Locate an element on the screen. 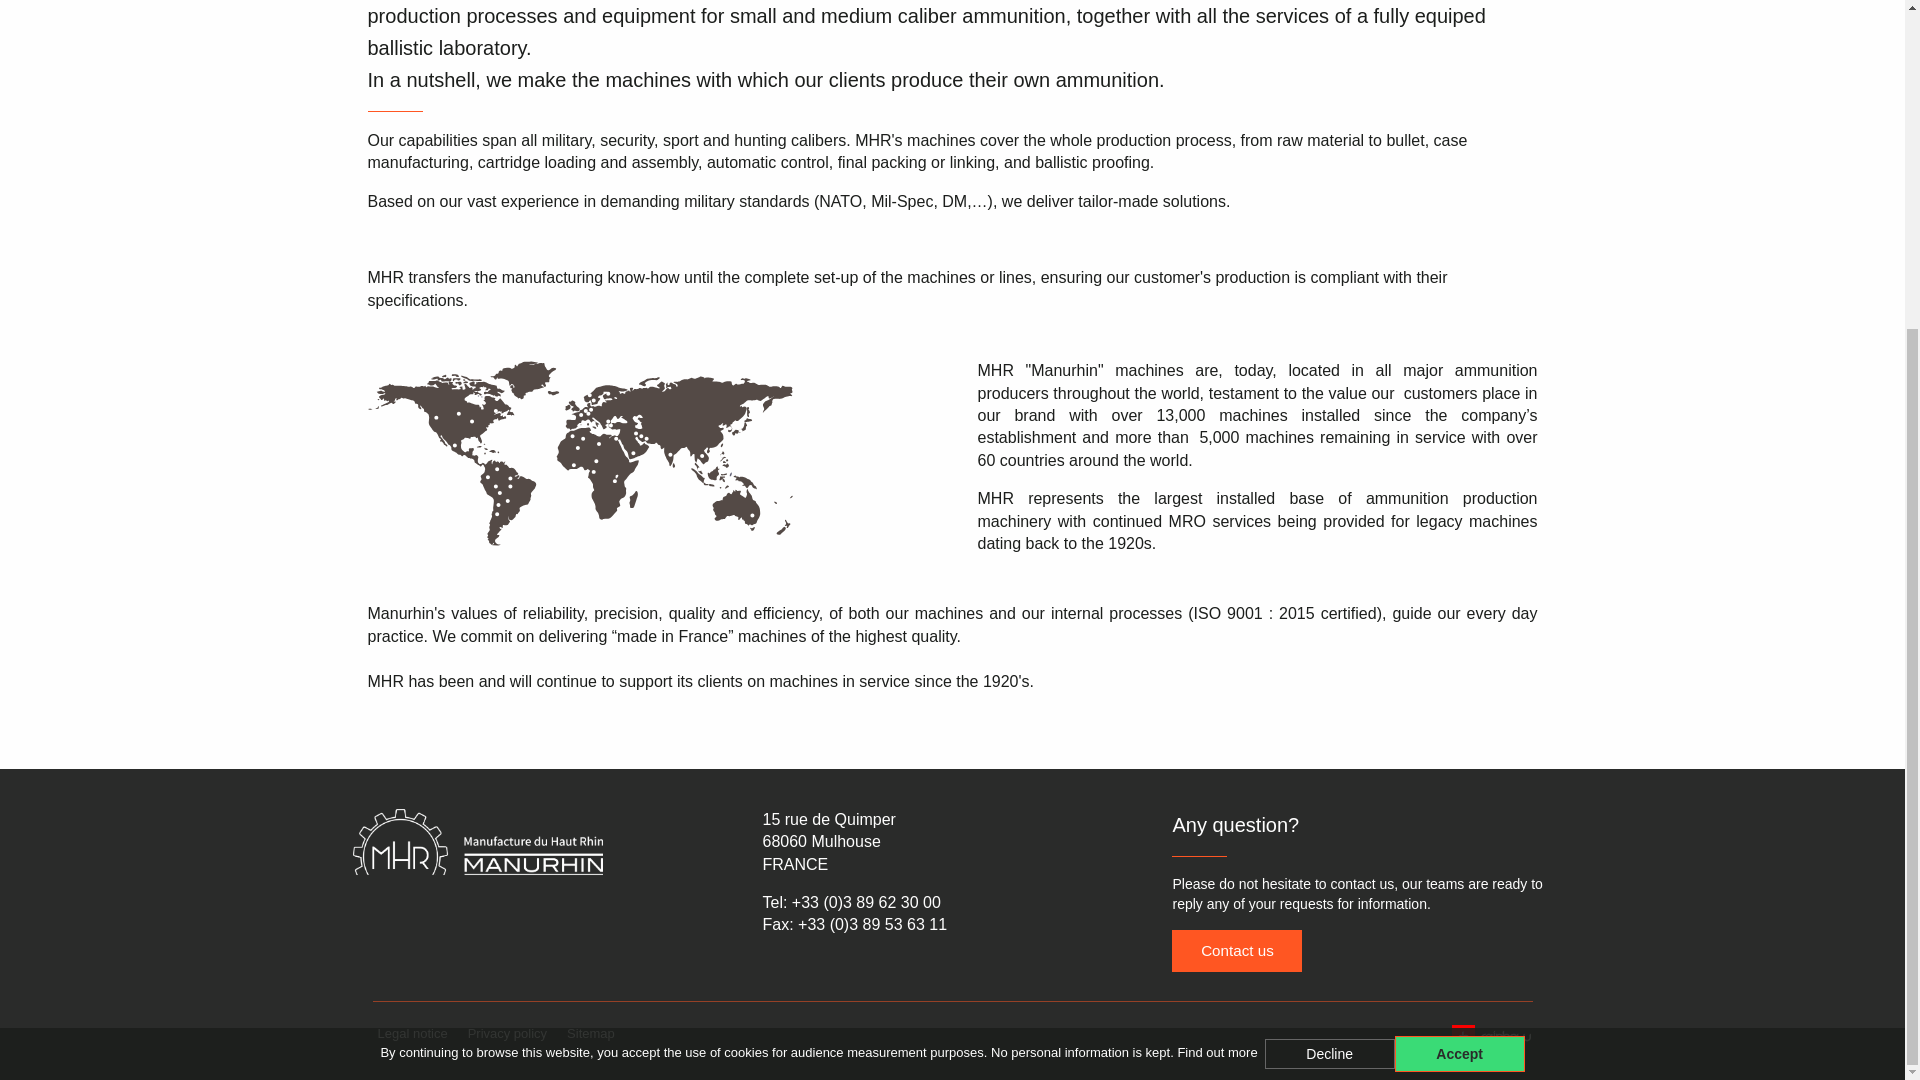 This screenshot has height=1080, width=1920. Find out more is located at coordinates (1216, 592).